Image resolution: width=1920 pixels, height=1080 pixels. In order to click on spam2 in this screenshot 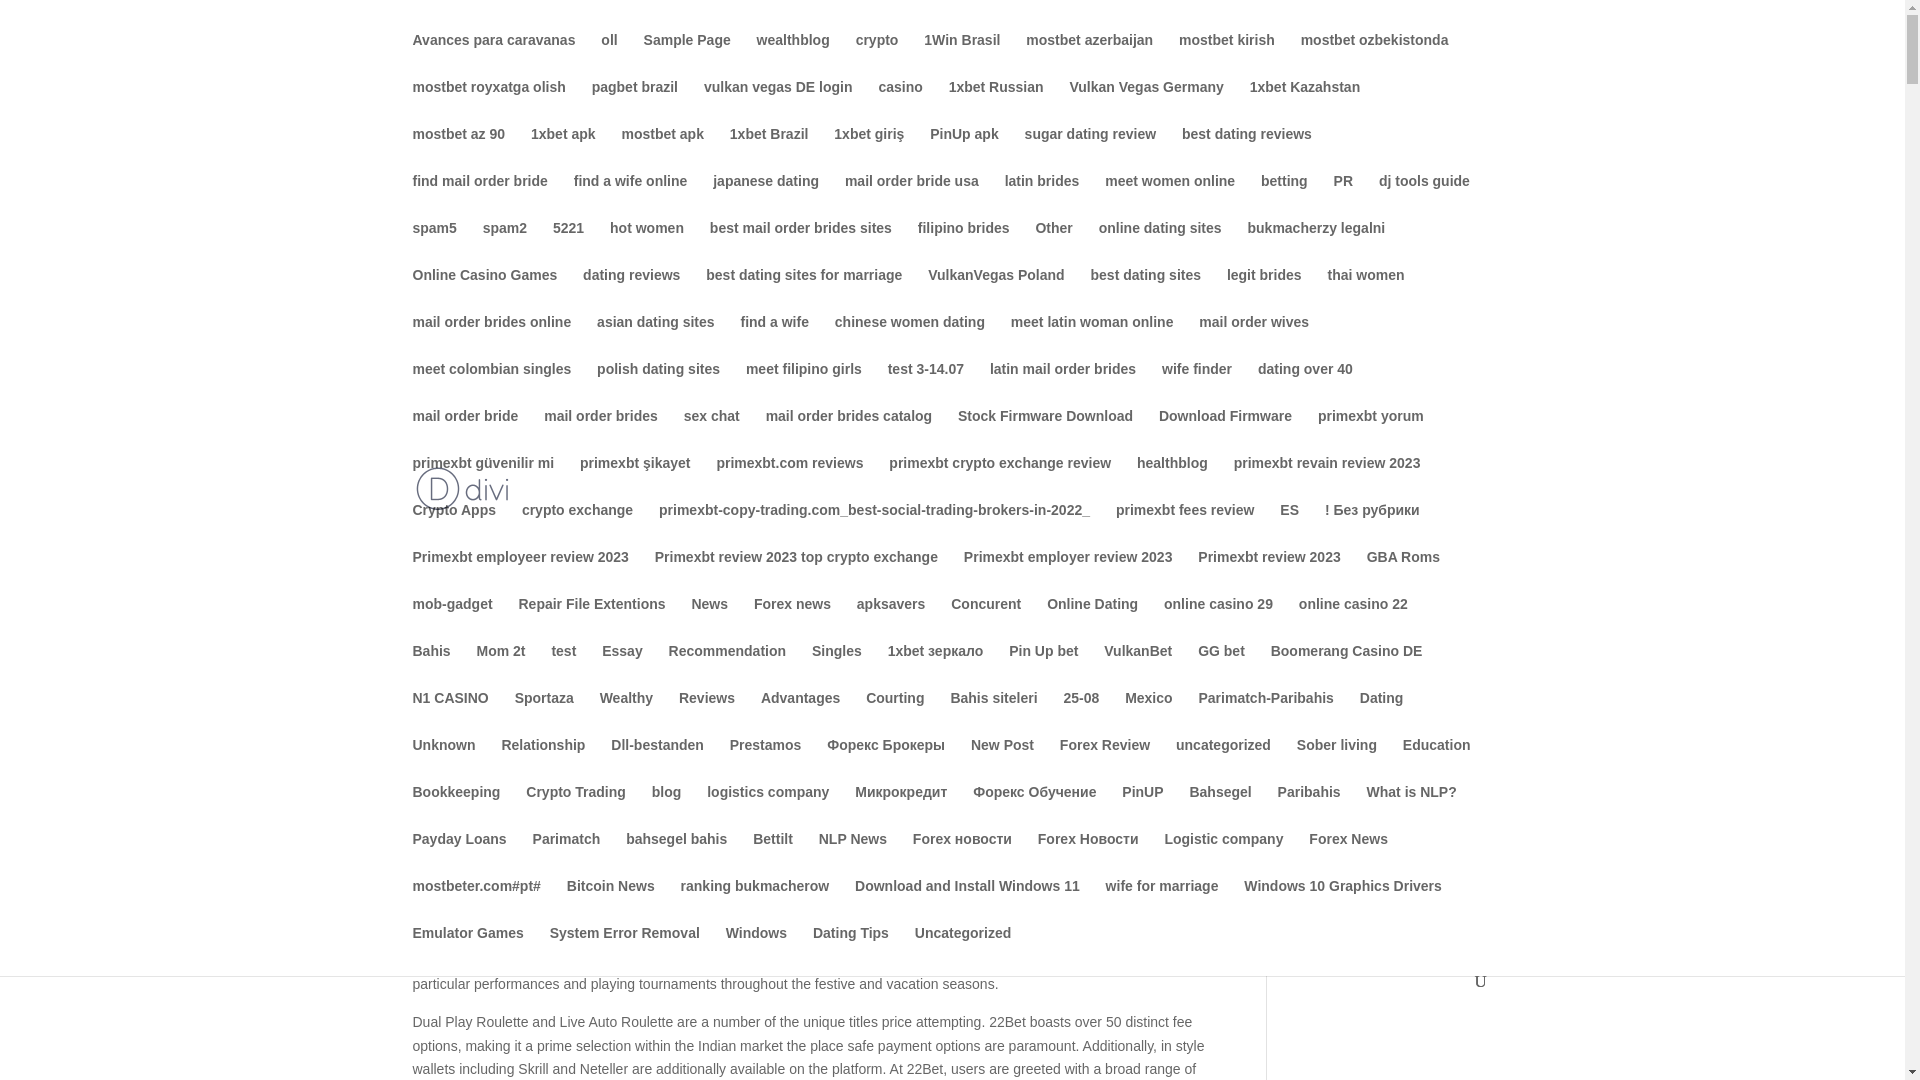, I will do `click(504, 244)`.